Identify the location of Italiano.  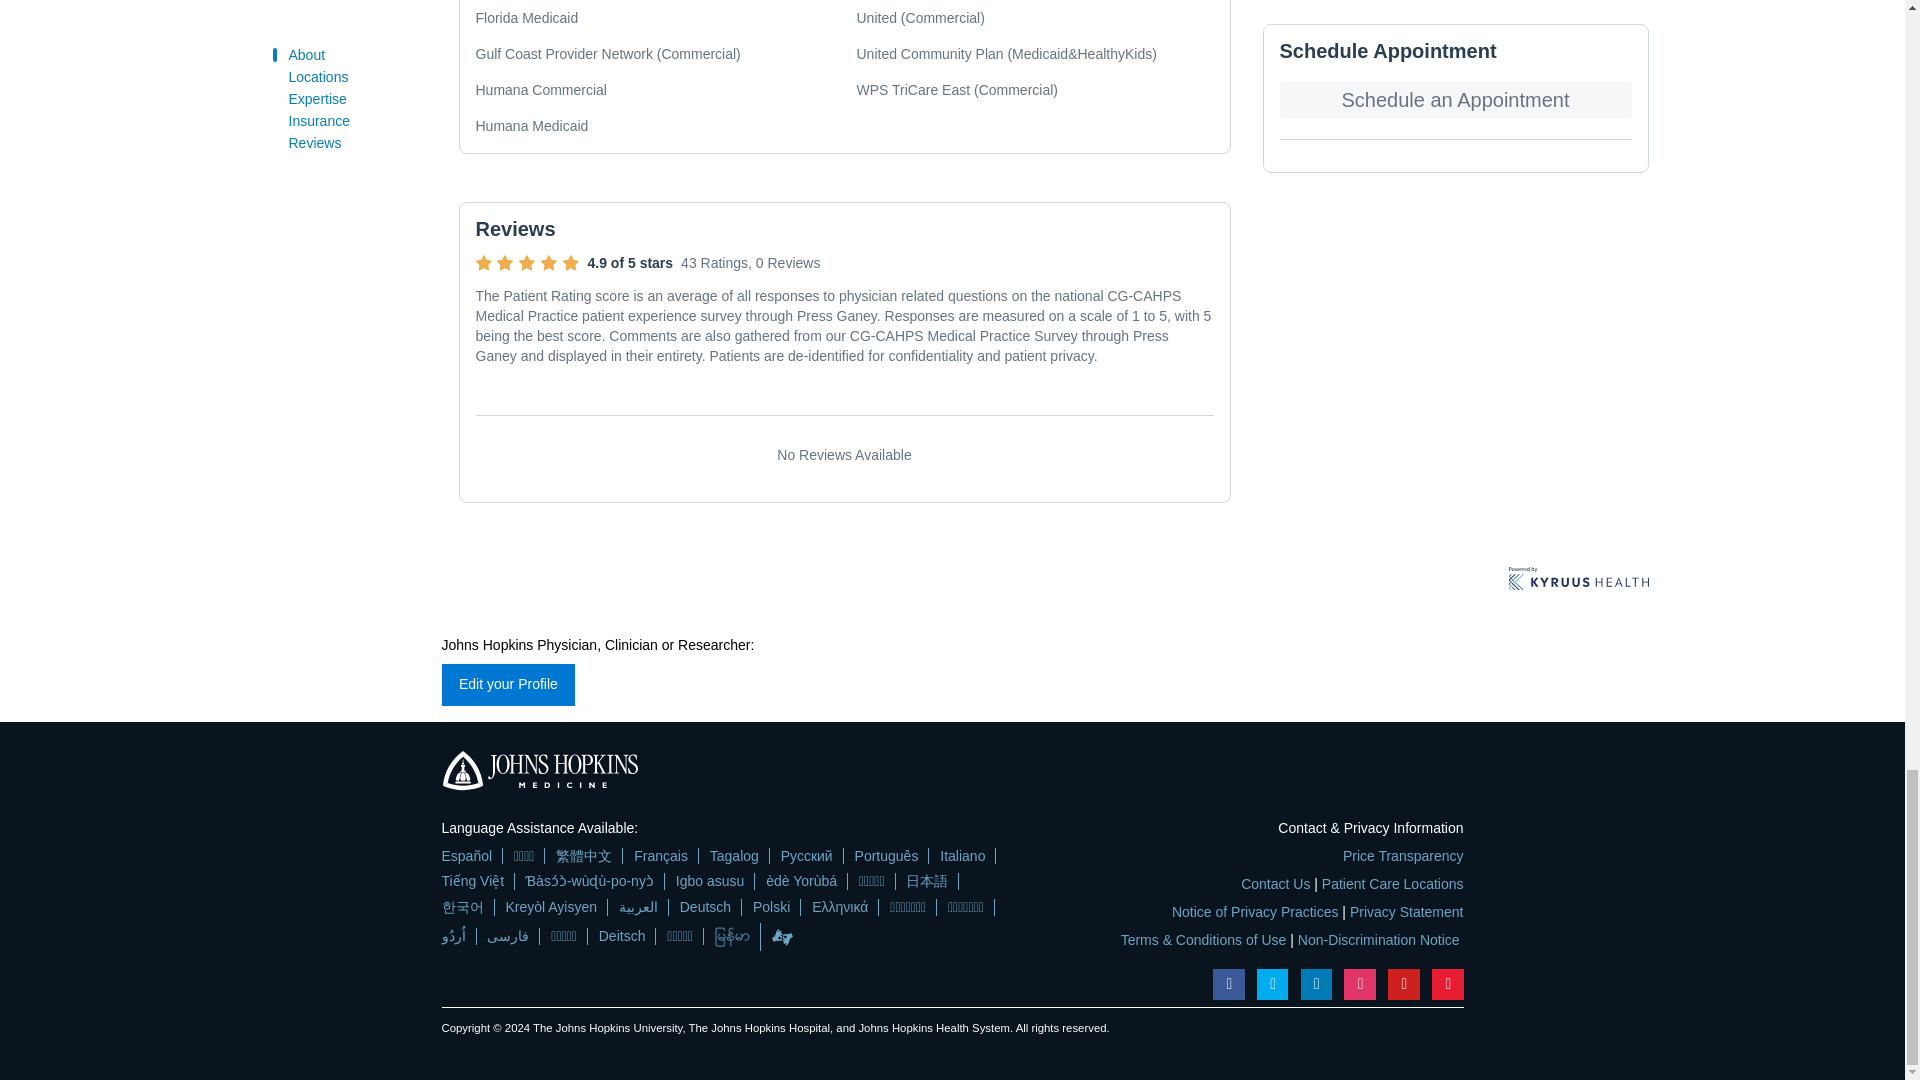
(962, 856).